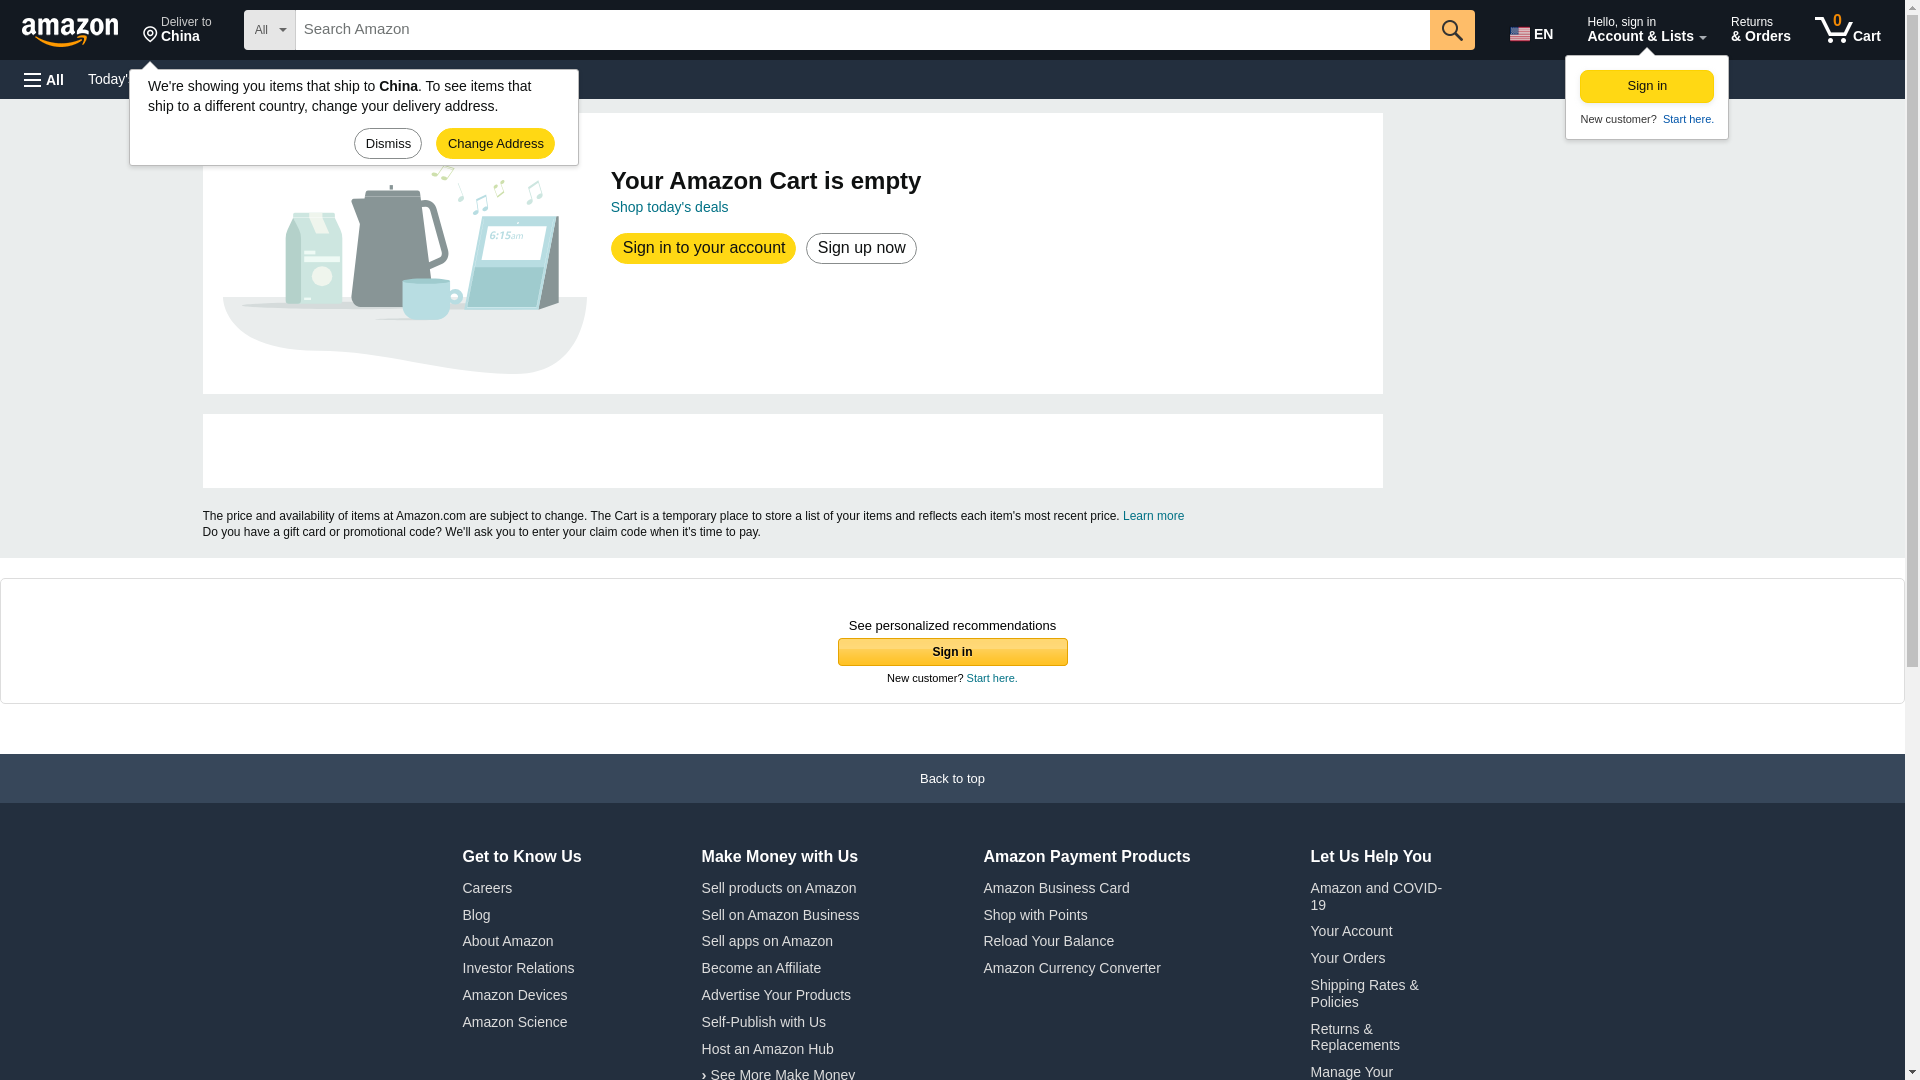 This screenshot has width=1920, height=1080. Describe the element at coordinates (1534, 30) in the screenshot. I see `Go` at that location.